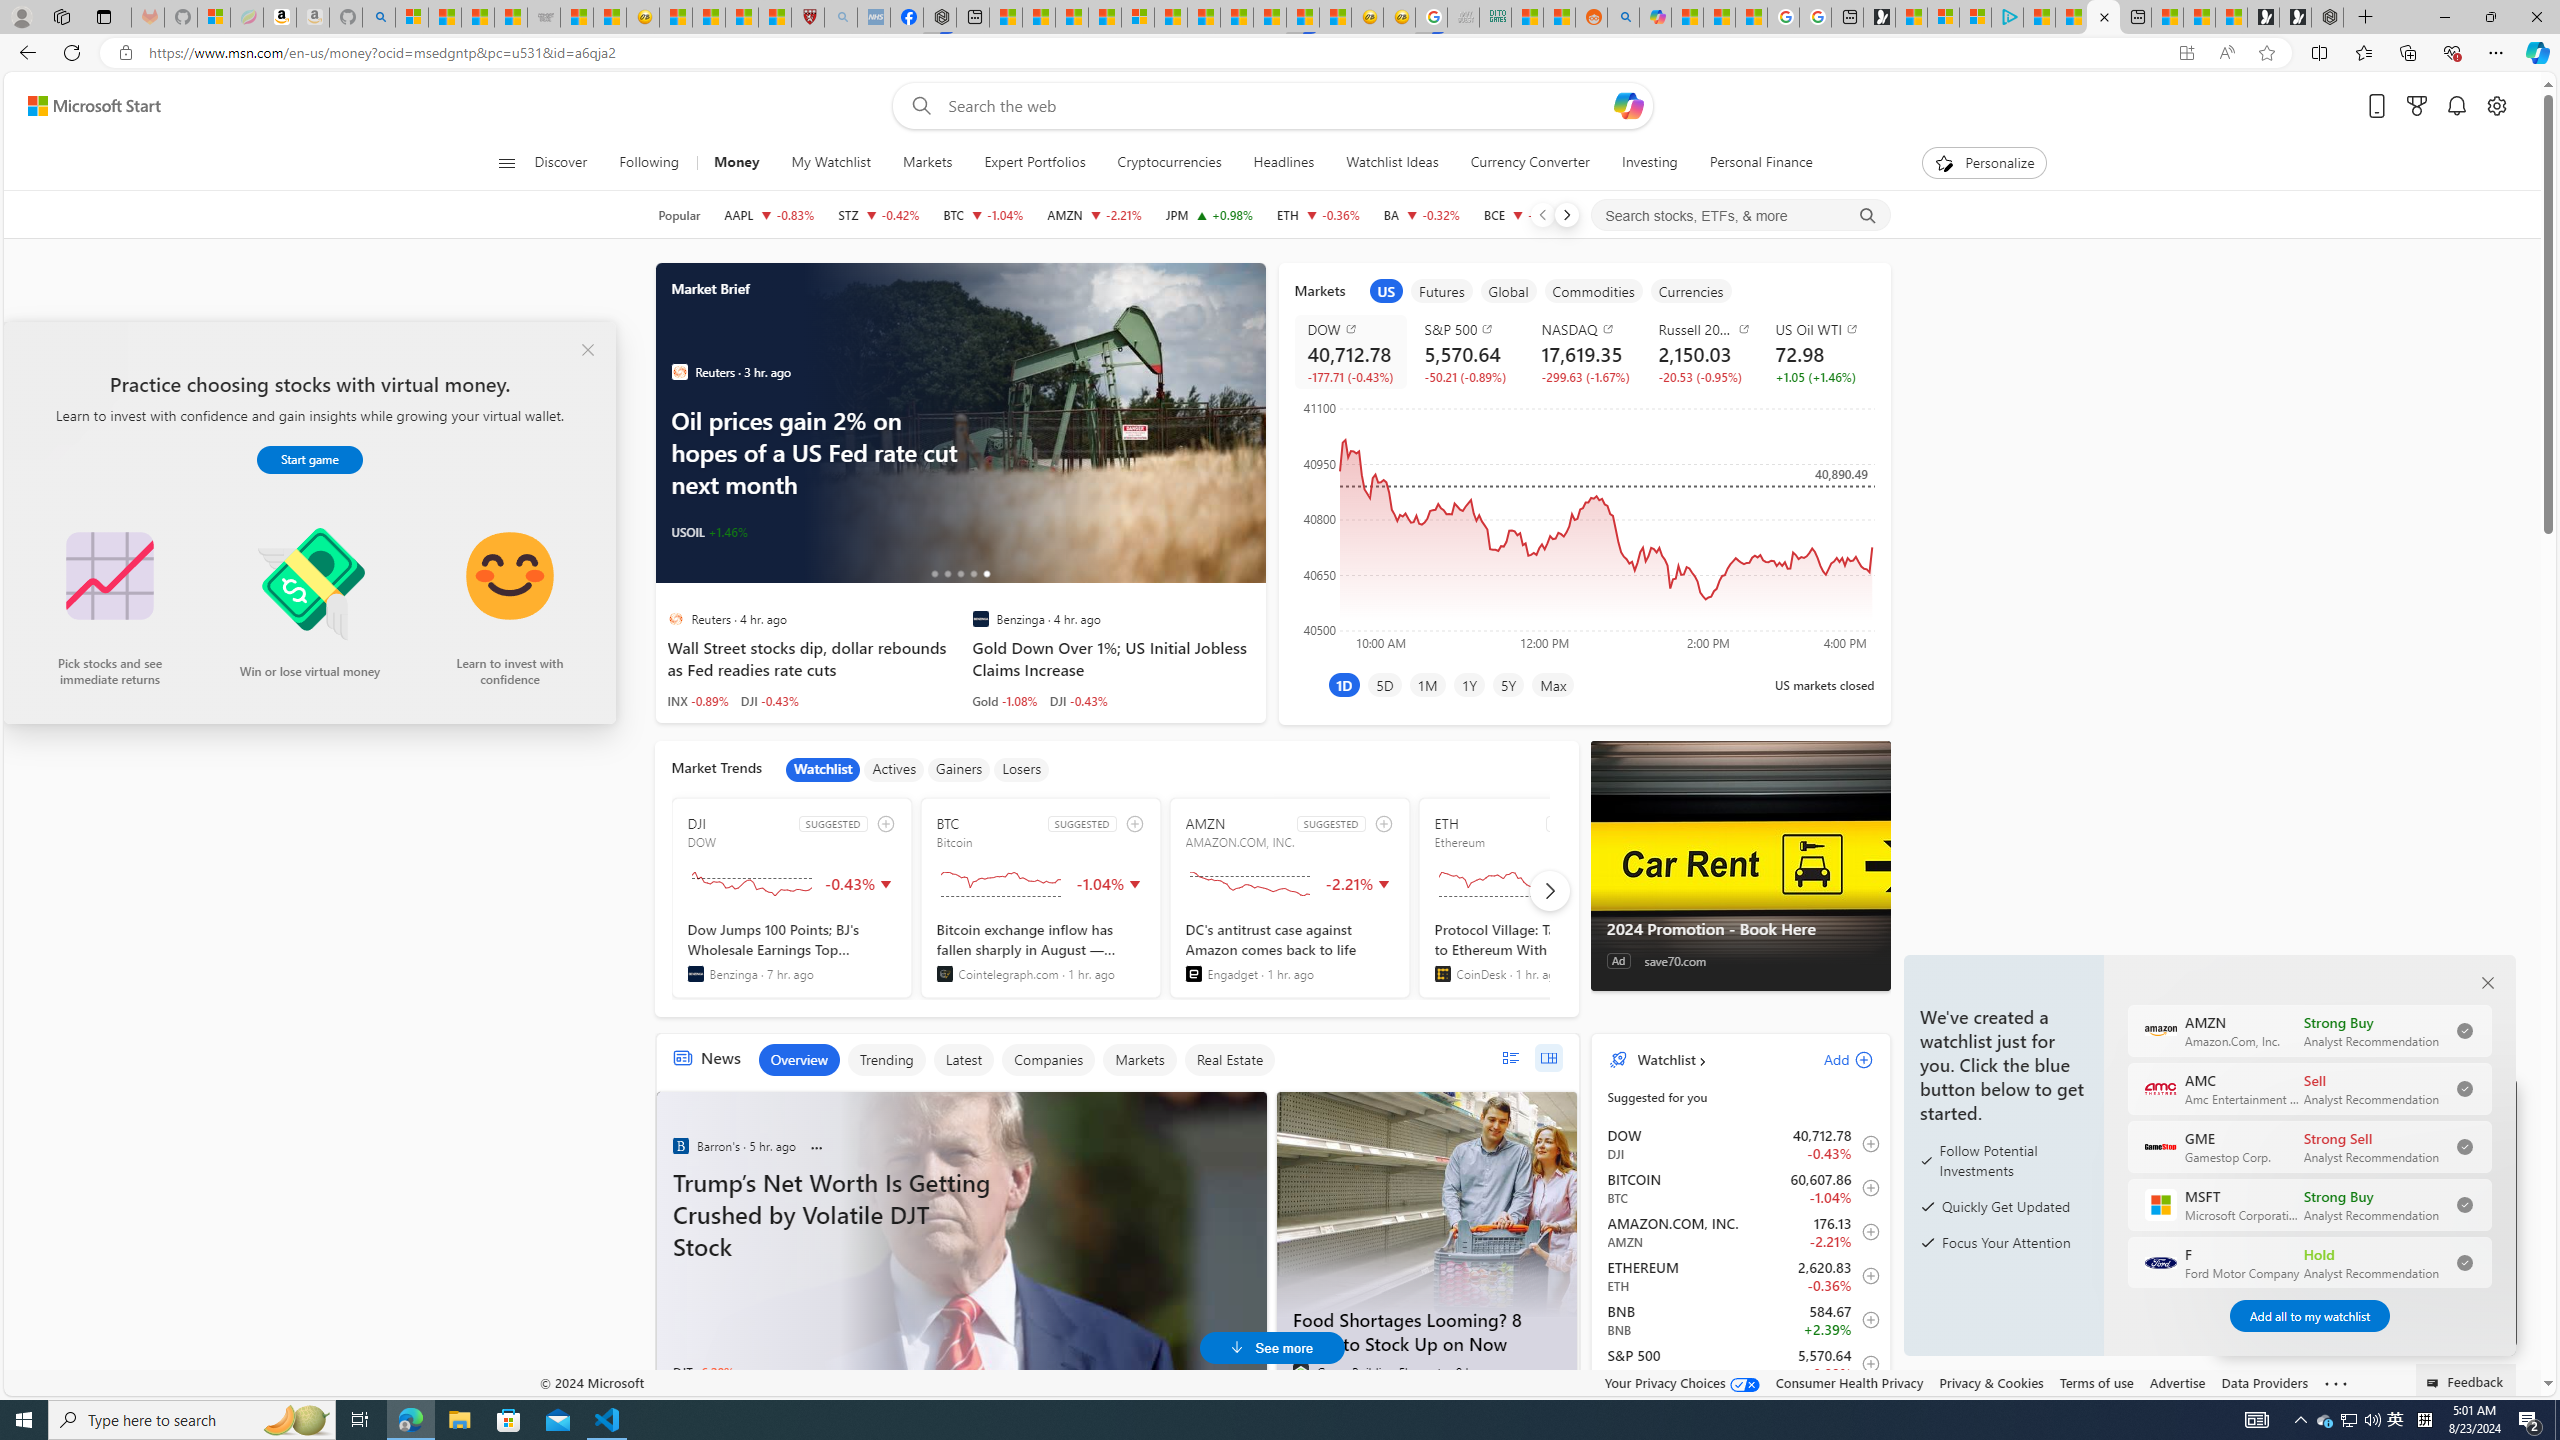 The image size is (2560, 1440). What do you see at coordinates (1048, 1060) in the screenshot?
I see `Companies` at bounding box center [1048, 1060].